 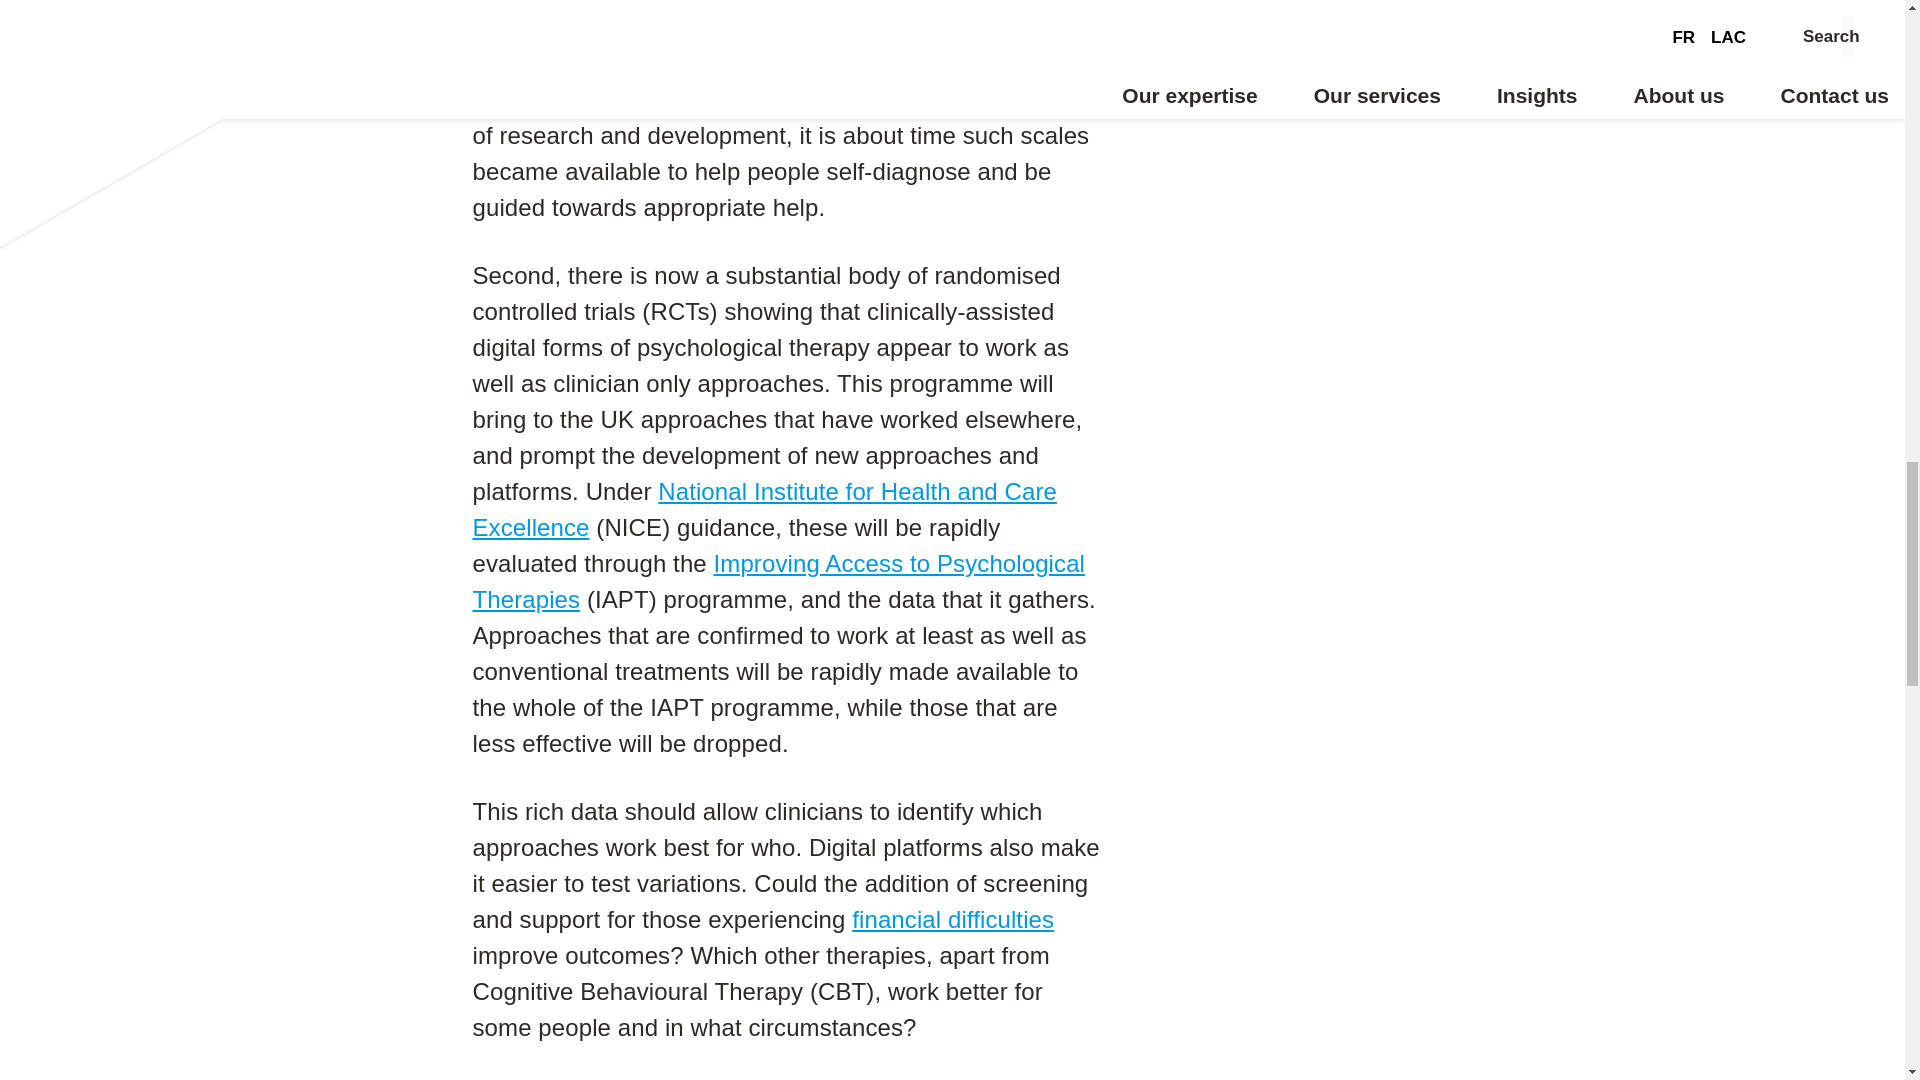 What do you see at coordinates (778, 581) in the screenshot?
I see `Improving Access to Psychological Therapies` at bounding box center [778, 581].